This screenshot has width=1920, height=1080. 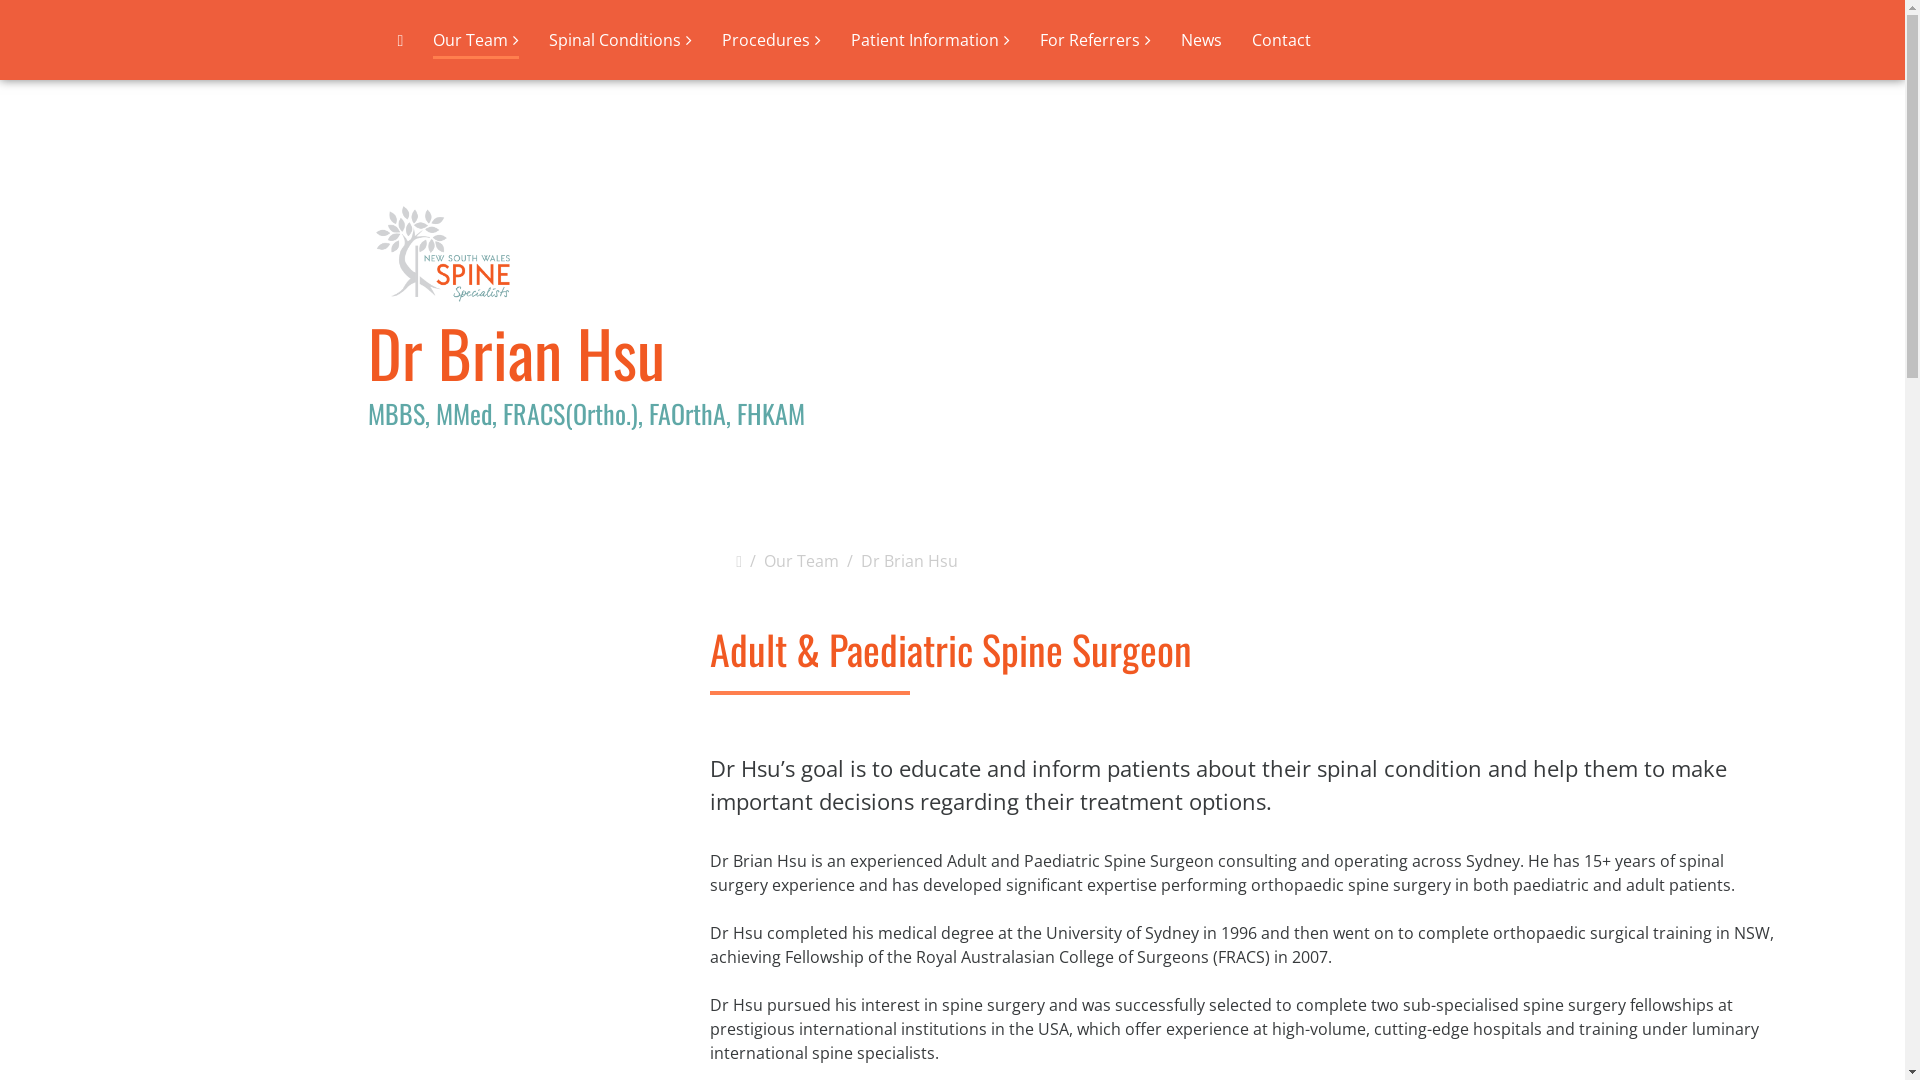 What do you see at coordinates (930, 40) in the screenshot?
I see `Patient Information` at bounding box center [930, 40].